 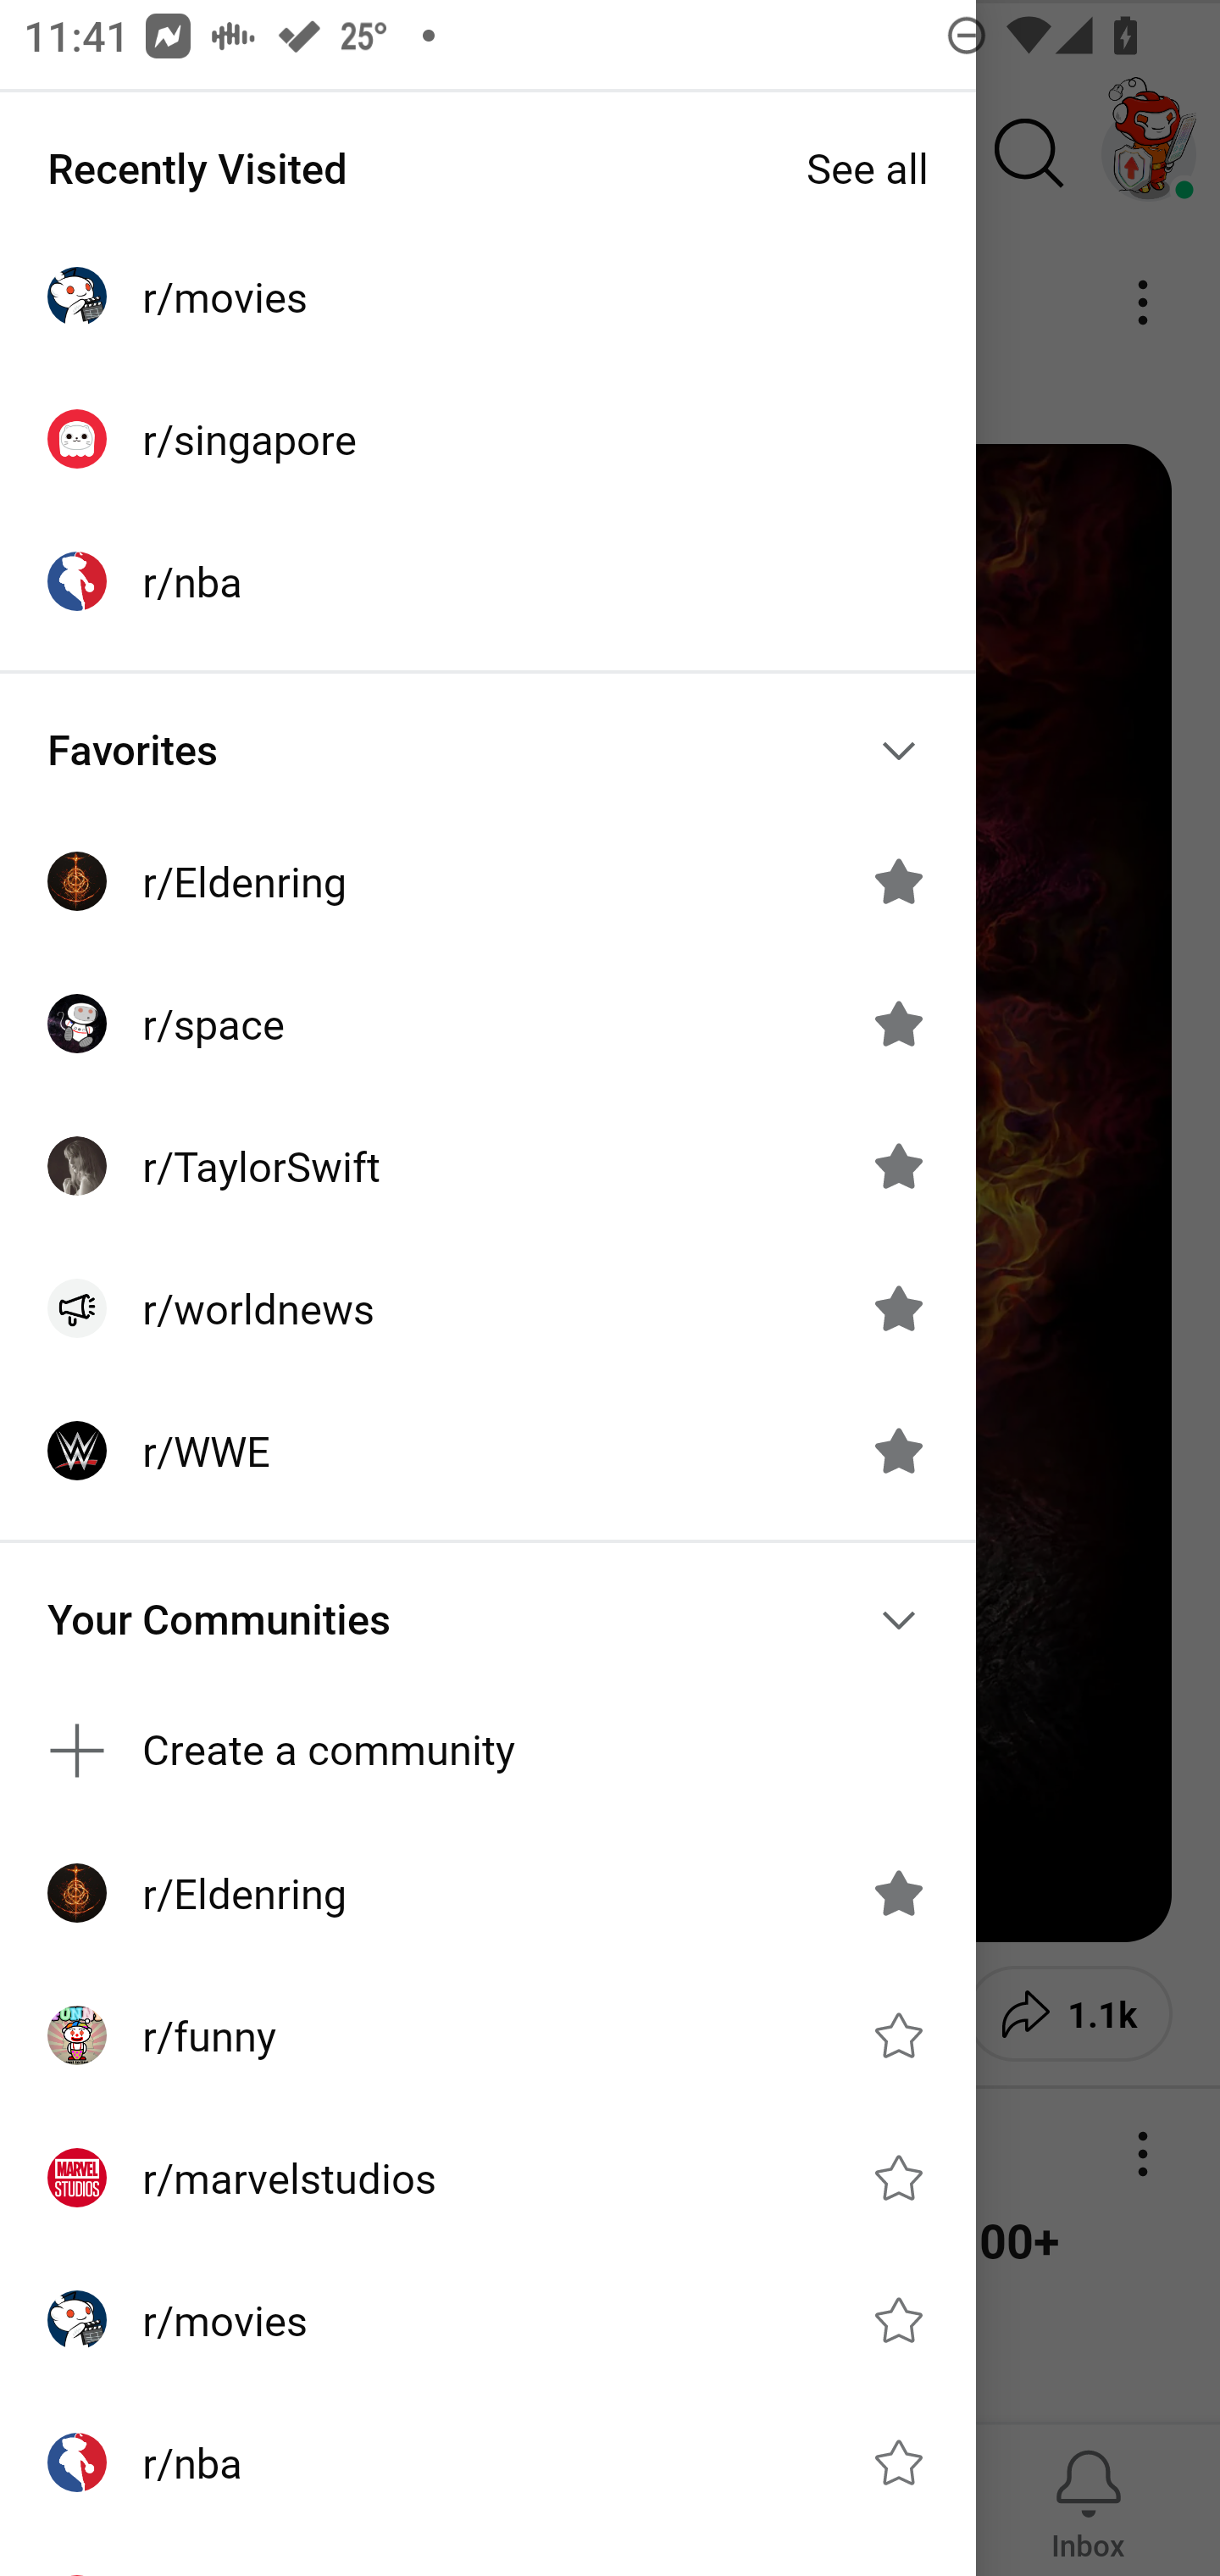 What do you see at coordinates (488, 1166) in the screenshot?
I see `r/TaylorSwift Unfavorite r/TaylorSwift` at bounding box center [488, 1166].